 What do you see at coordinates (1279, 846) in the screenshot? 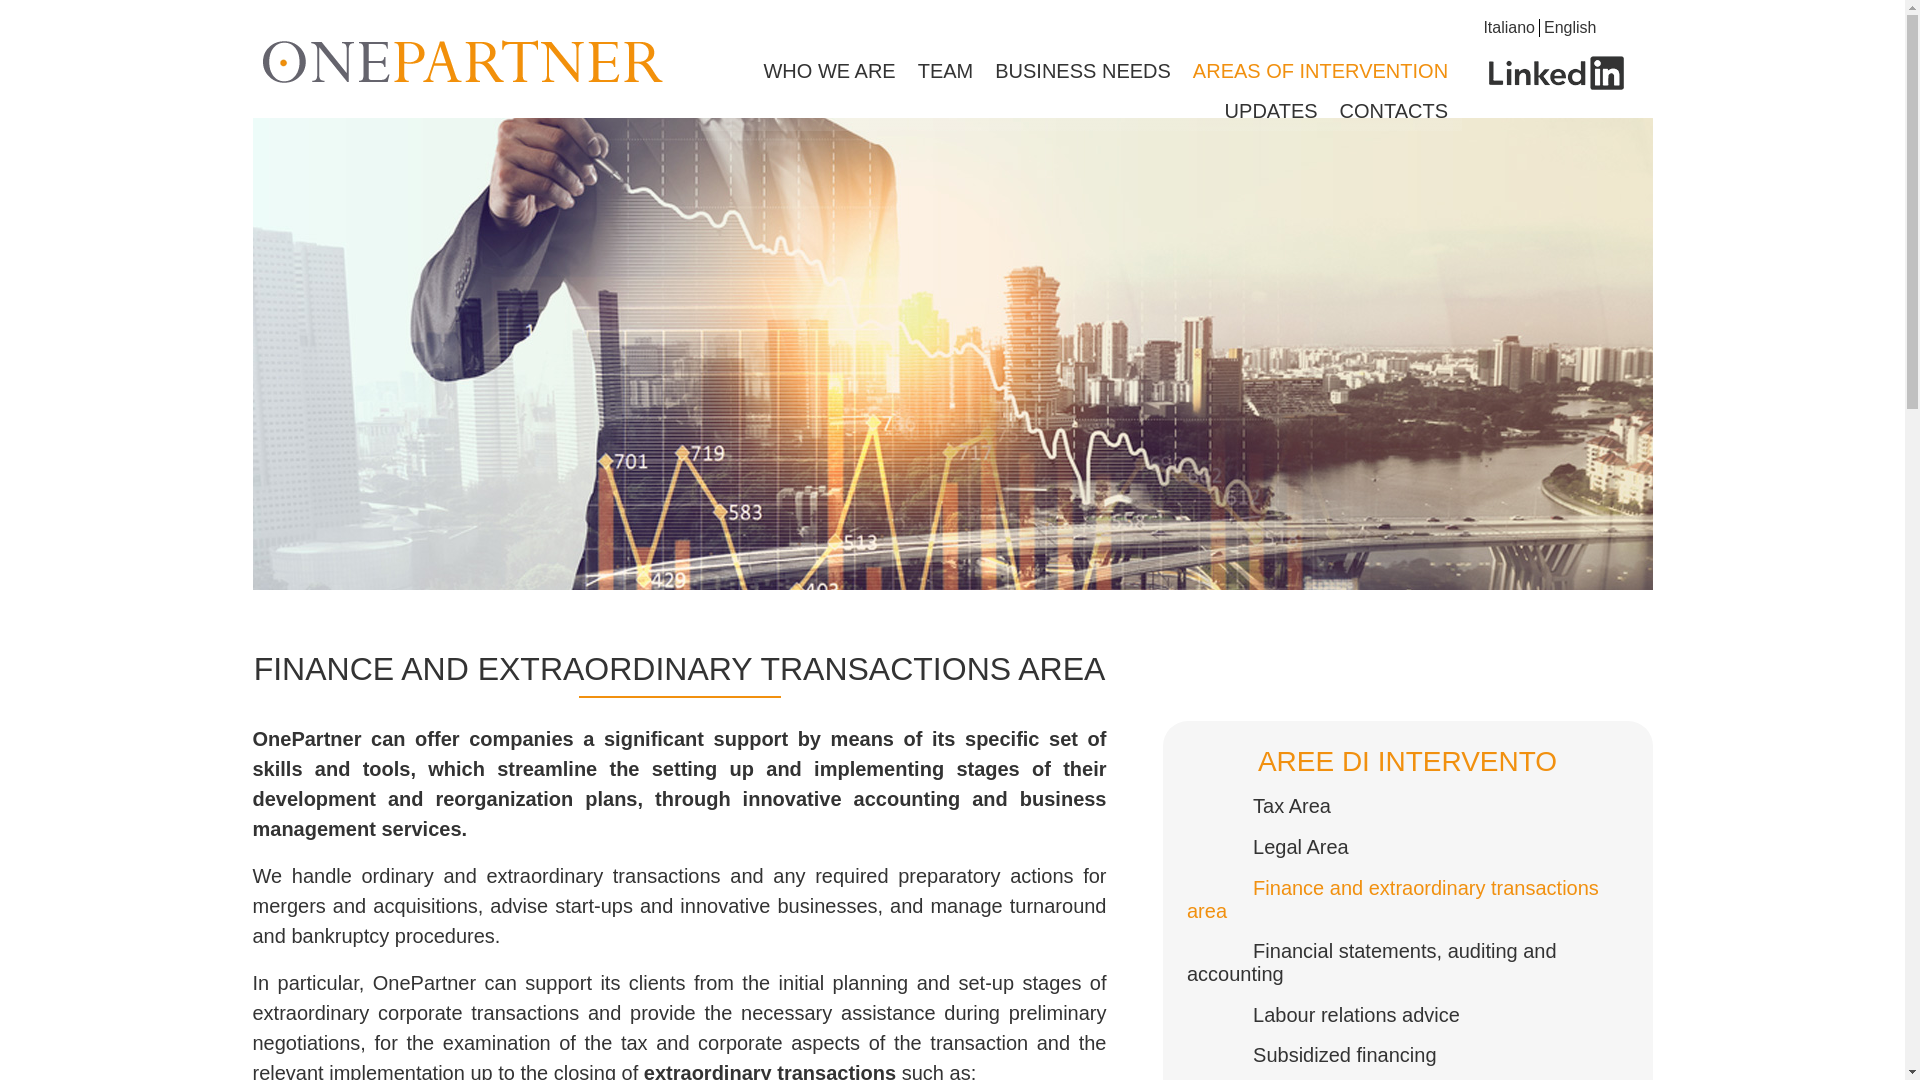
I see `Legal Area` at bounding box center [1279, 846].